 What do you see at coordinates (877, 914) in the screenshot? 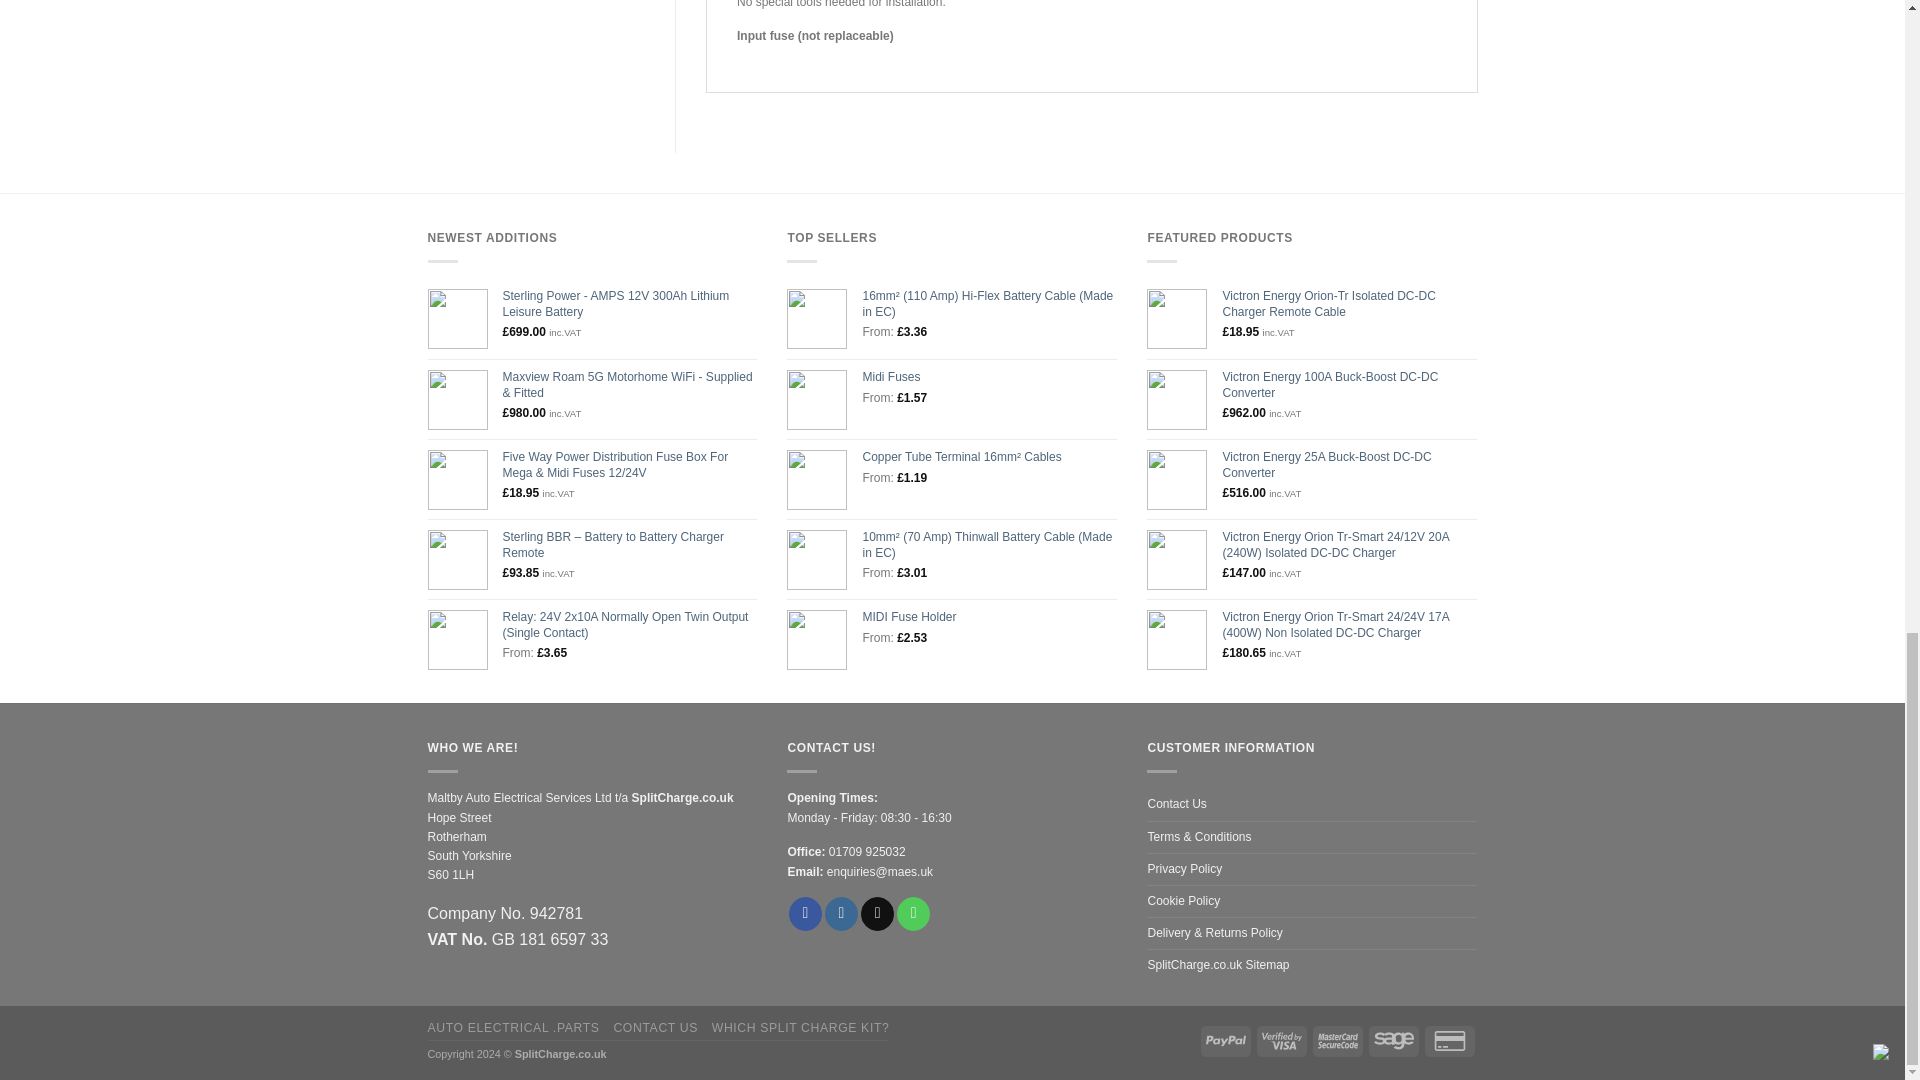
I see `Send us an email` at bounding box center [877, 914].